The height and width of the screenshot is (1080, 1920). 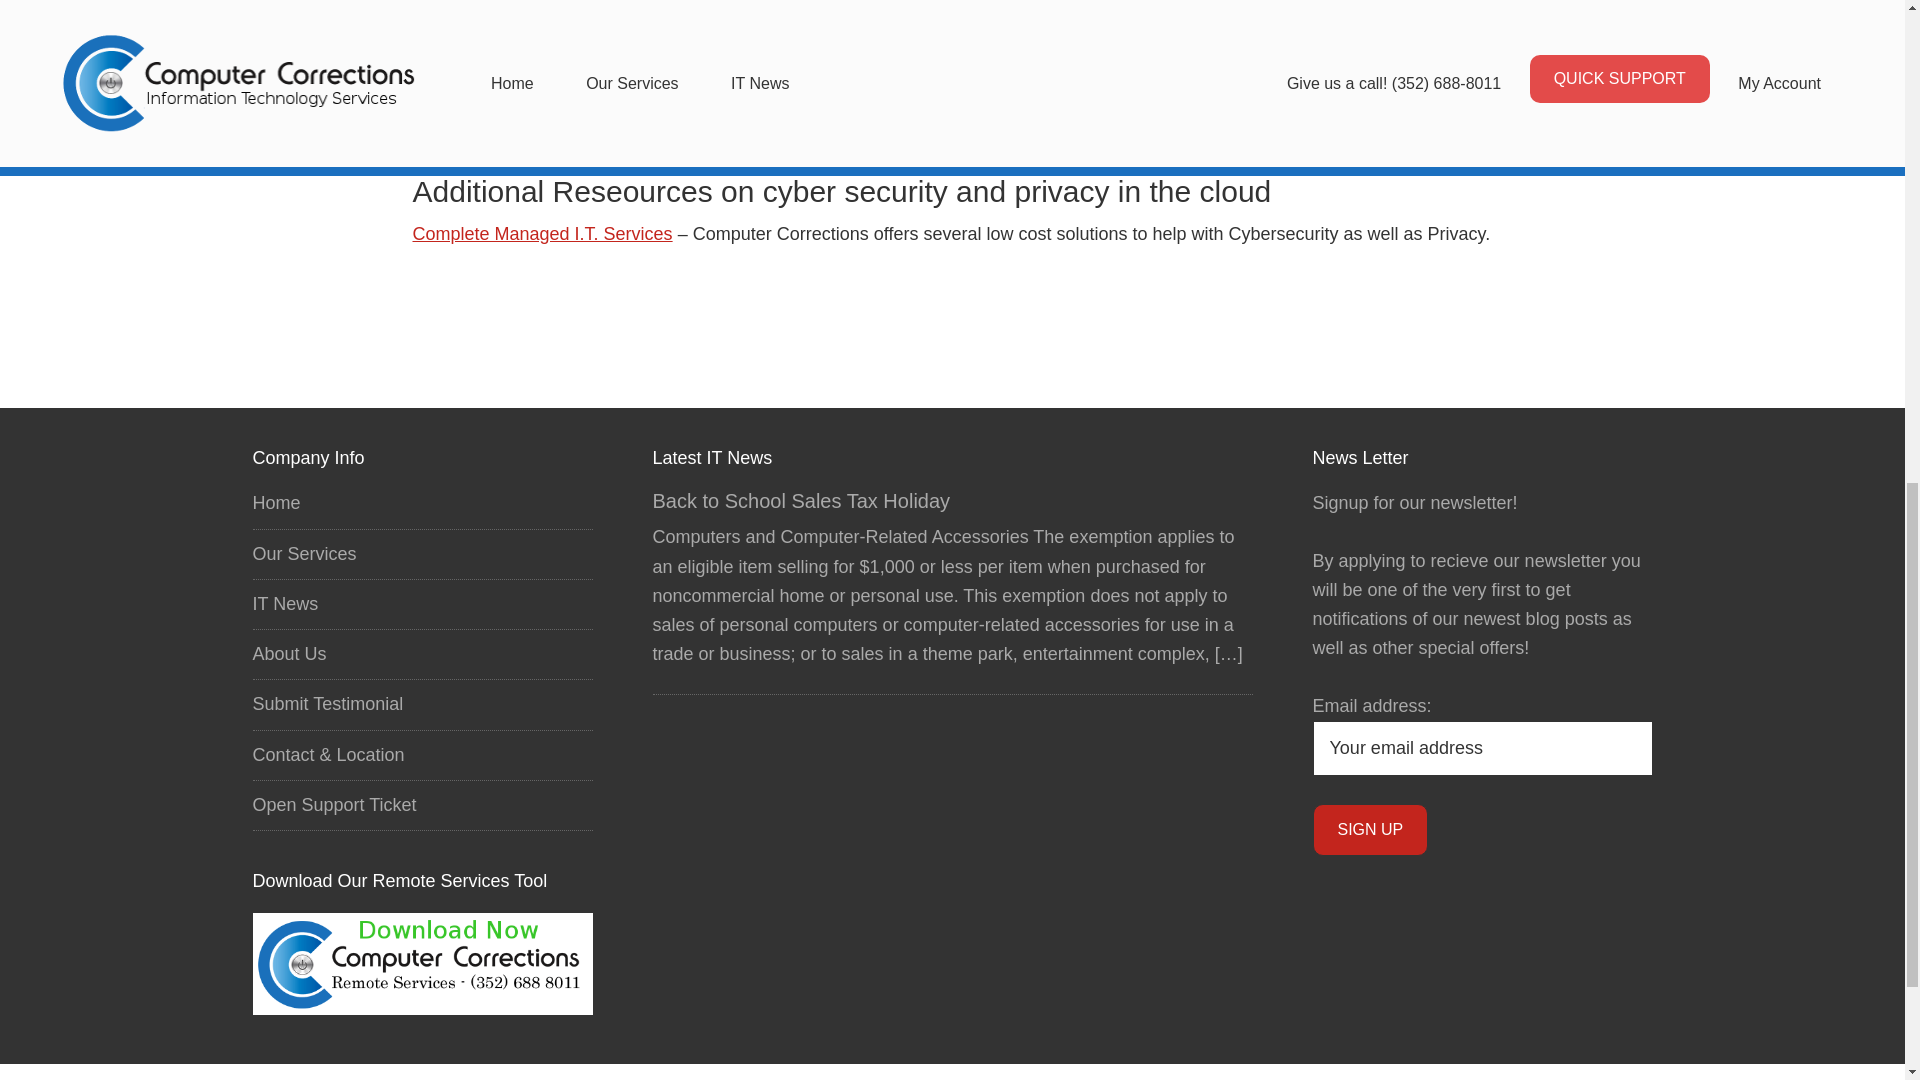 I want to click on Sign up, so click(x=1370, y=830).